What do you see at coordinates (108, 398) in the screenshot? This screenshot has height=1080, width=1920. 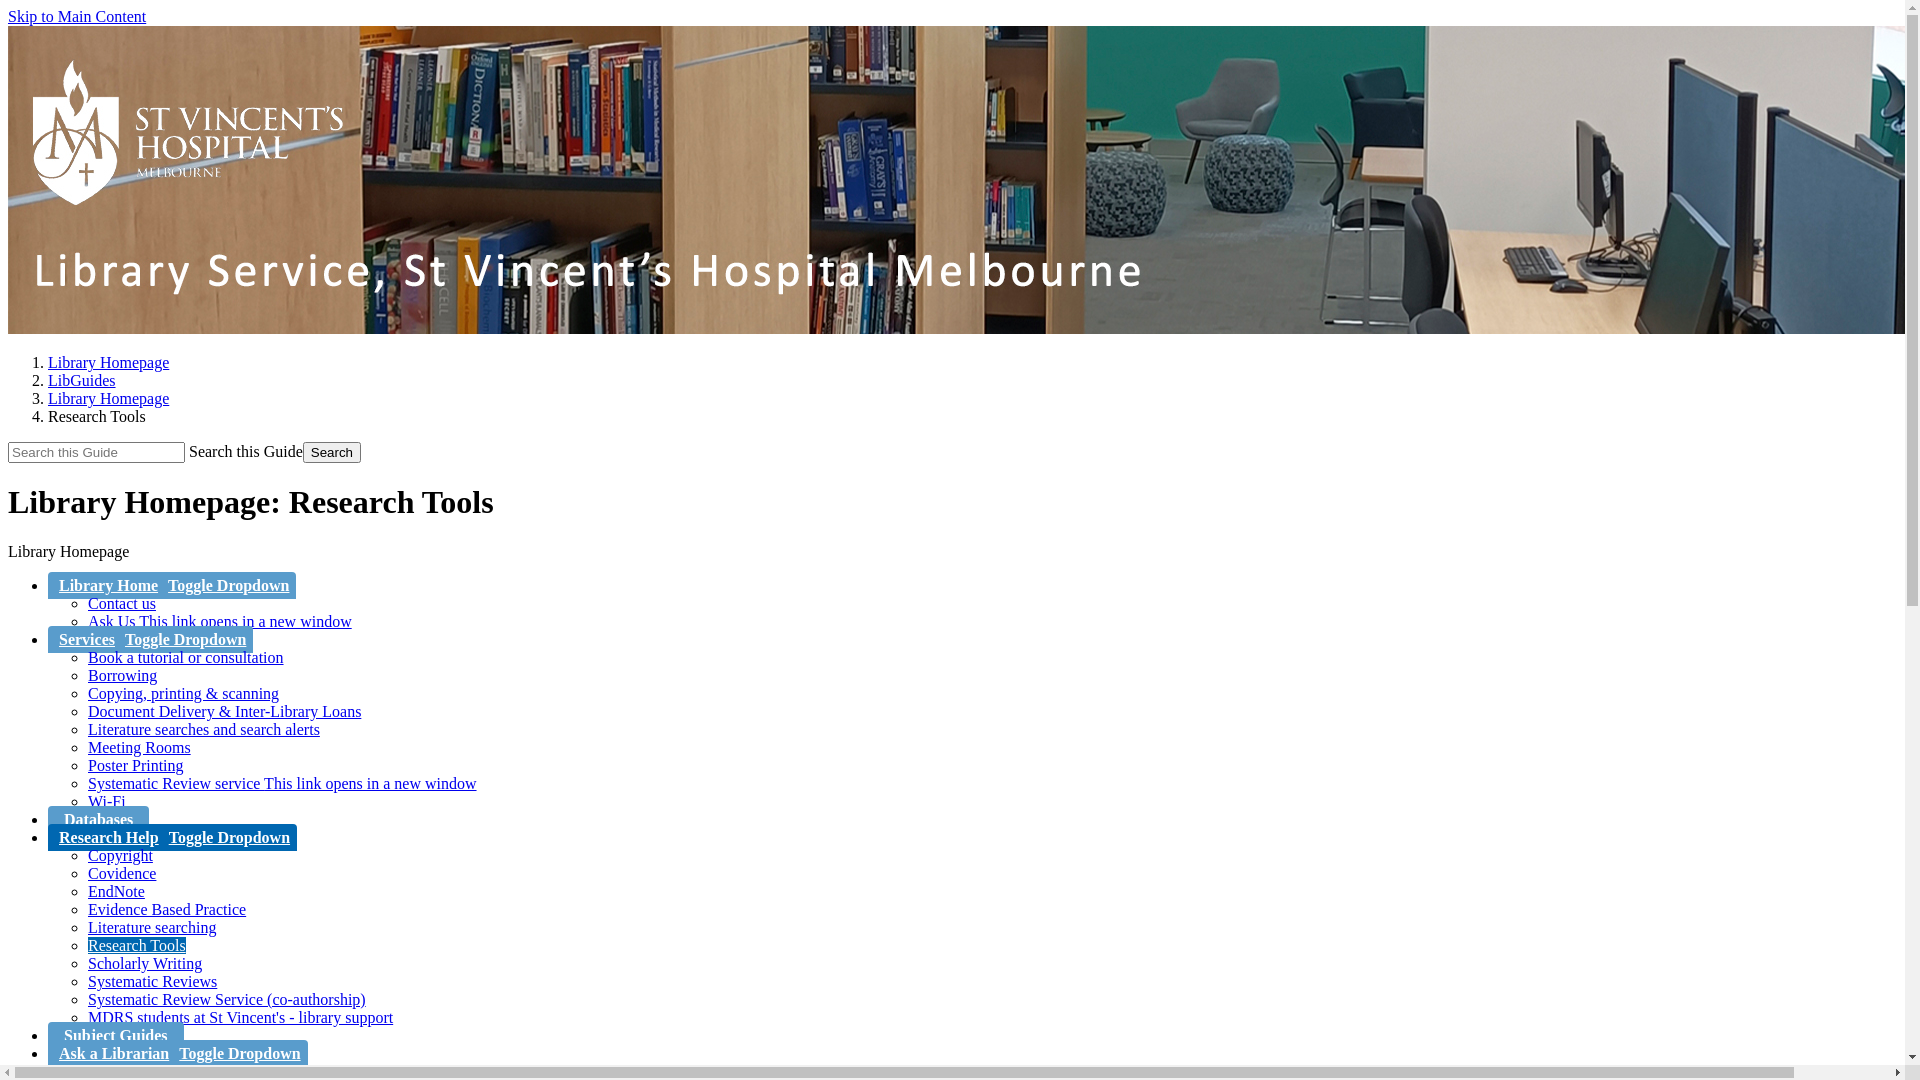 I see `Library Homepage` at bounding box center [108, 398].